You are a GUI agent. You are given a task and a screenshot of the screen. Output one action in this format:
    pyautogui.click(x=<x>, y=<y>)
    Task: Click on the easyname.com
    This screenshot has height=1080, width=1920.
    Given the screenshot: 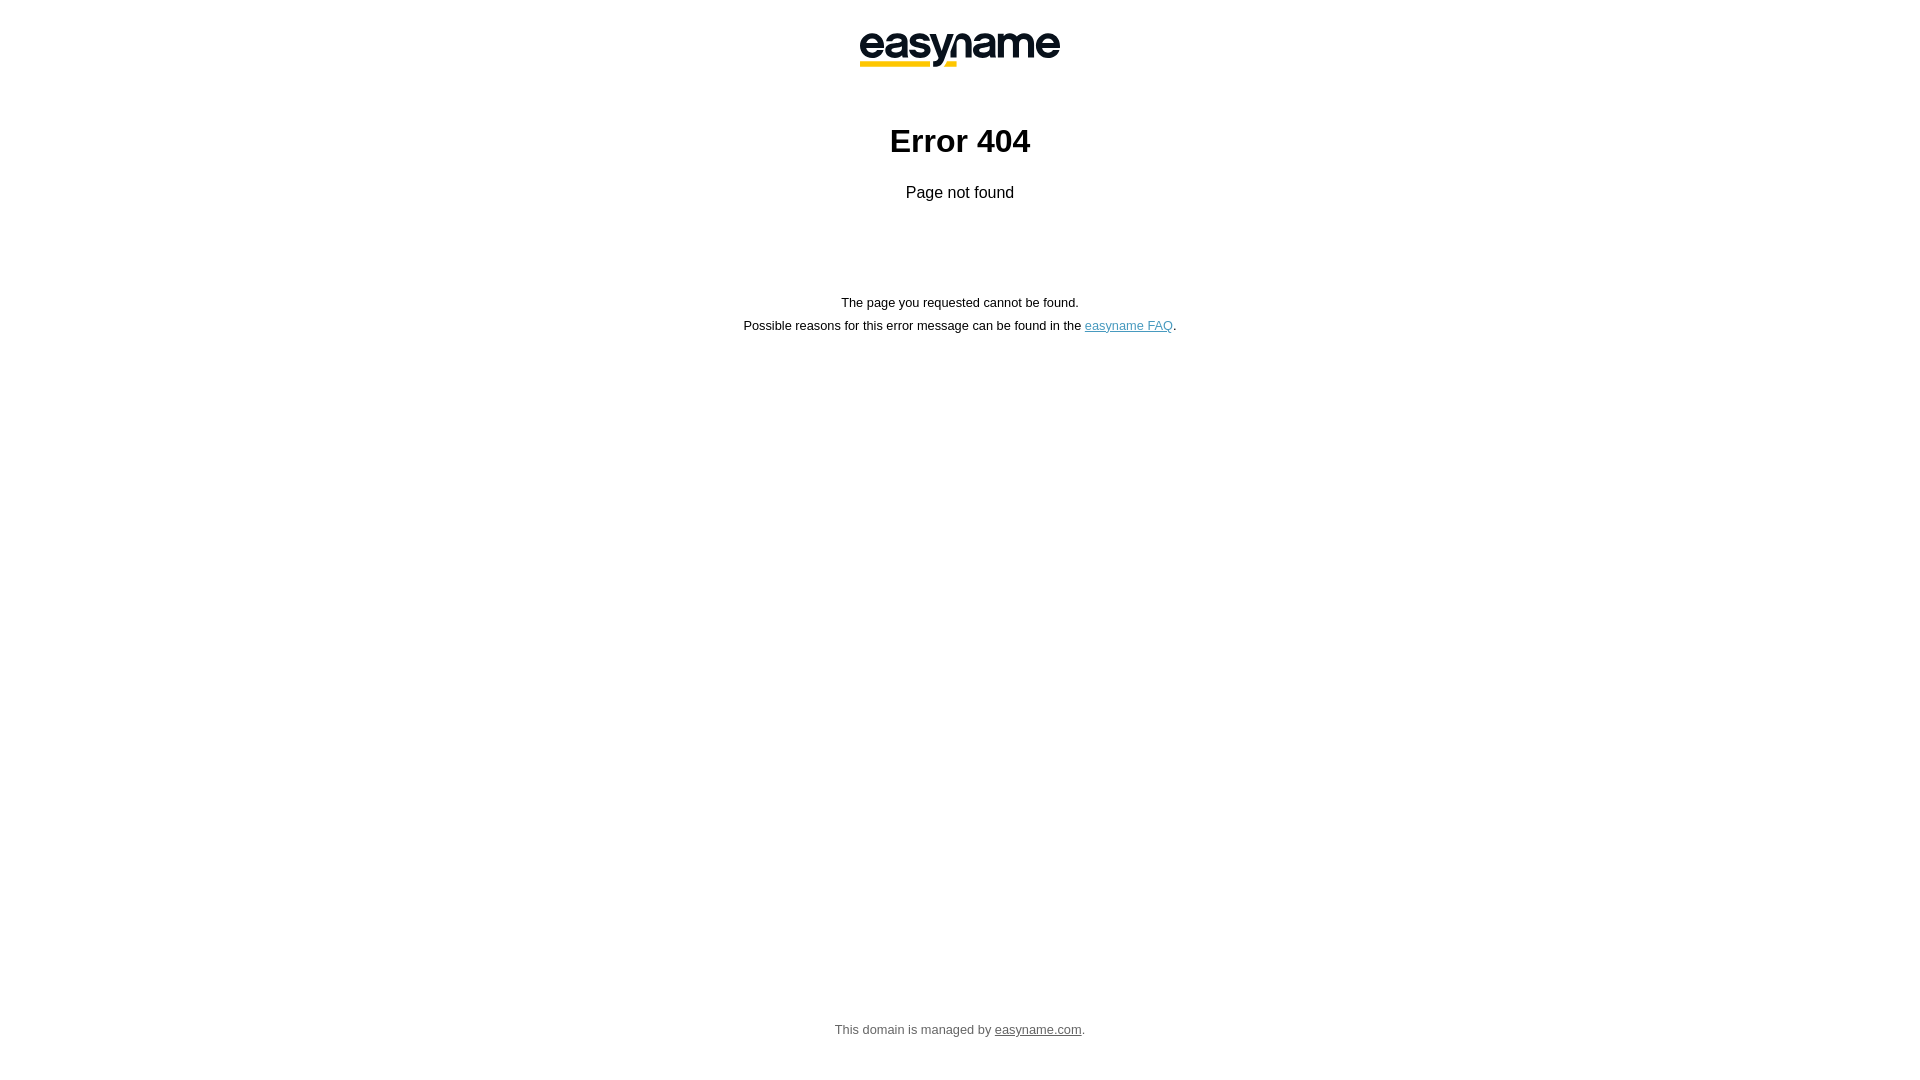 What is the action you would take?
    pyautogui.click(x=1038, y=1030)
    